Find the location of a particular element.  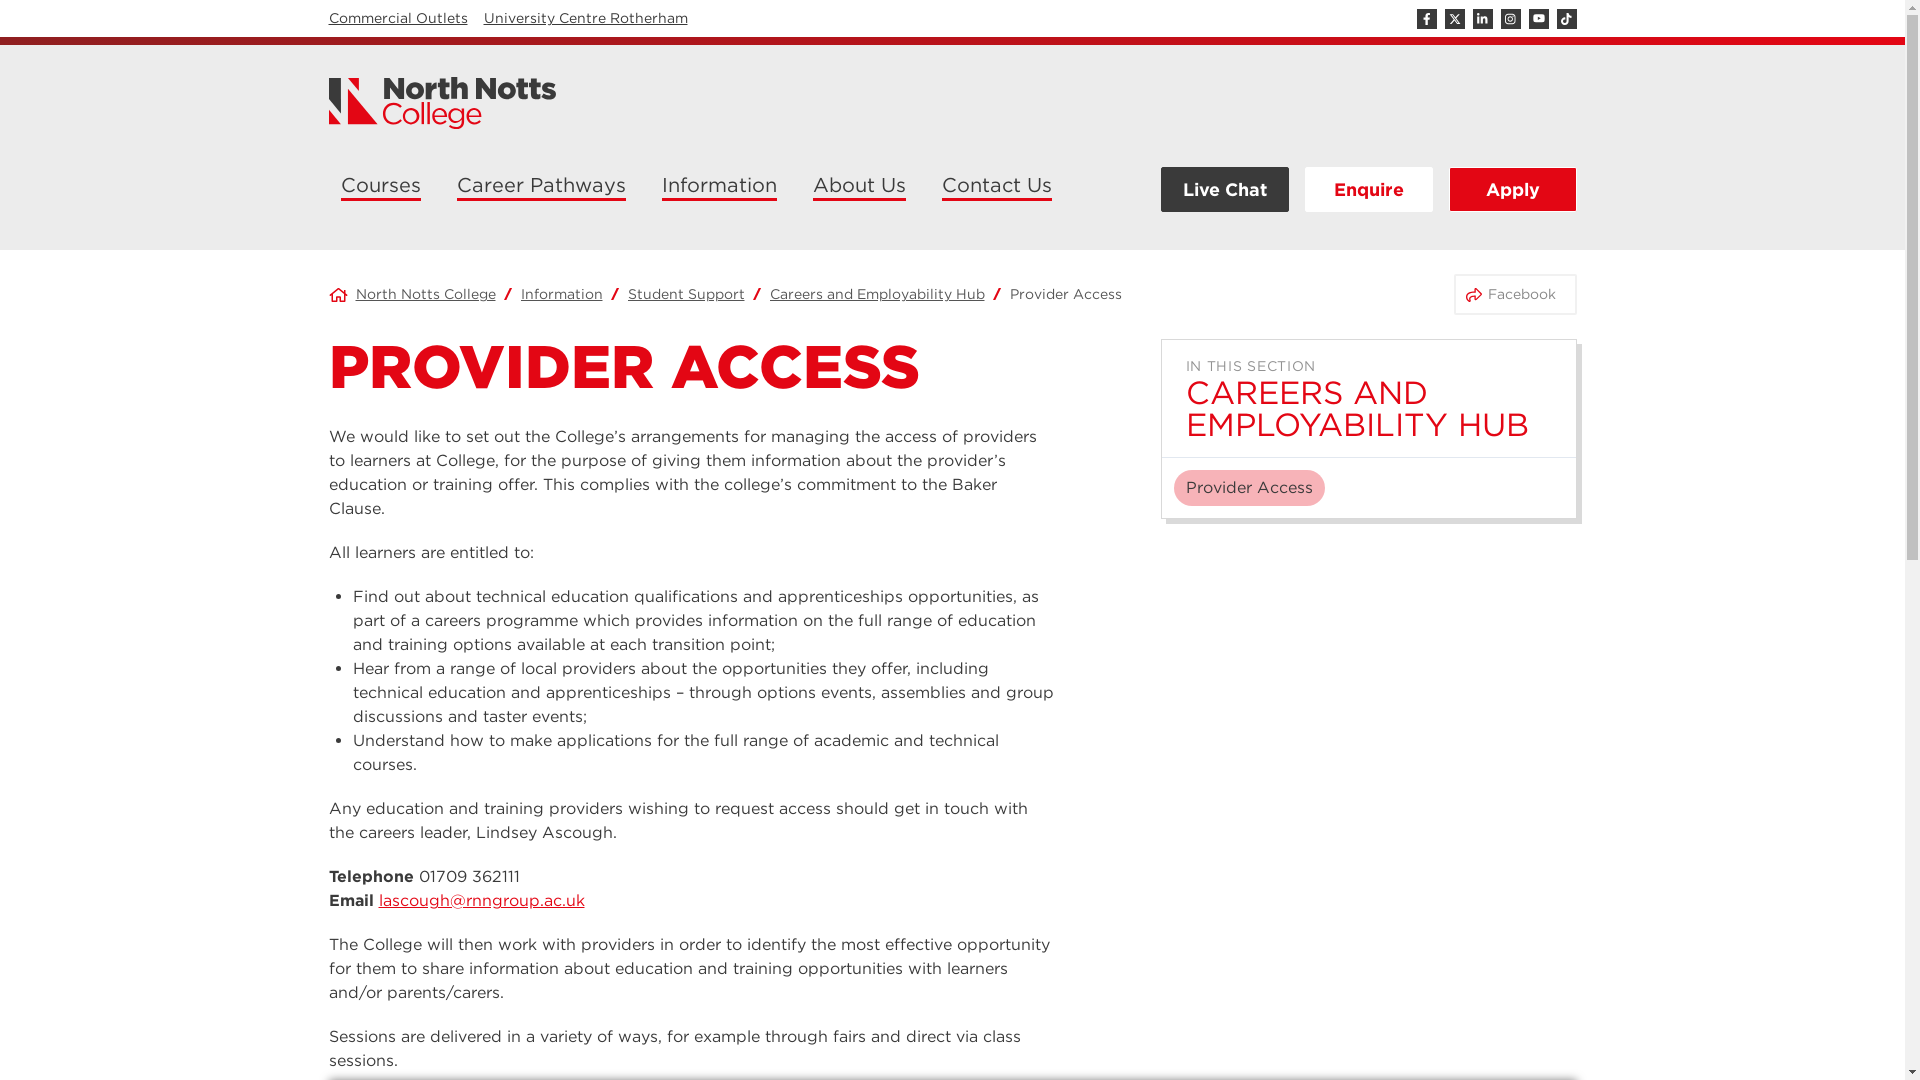

Instagram is located at coordinates (1510, 18).